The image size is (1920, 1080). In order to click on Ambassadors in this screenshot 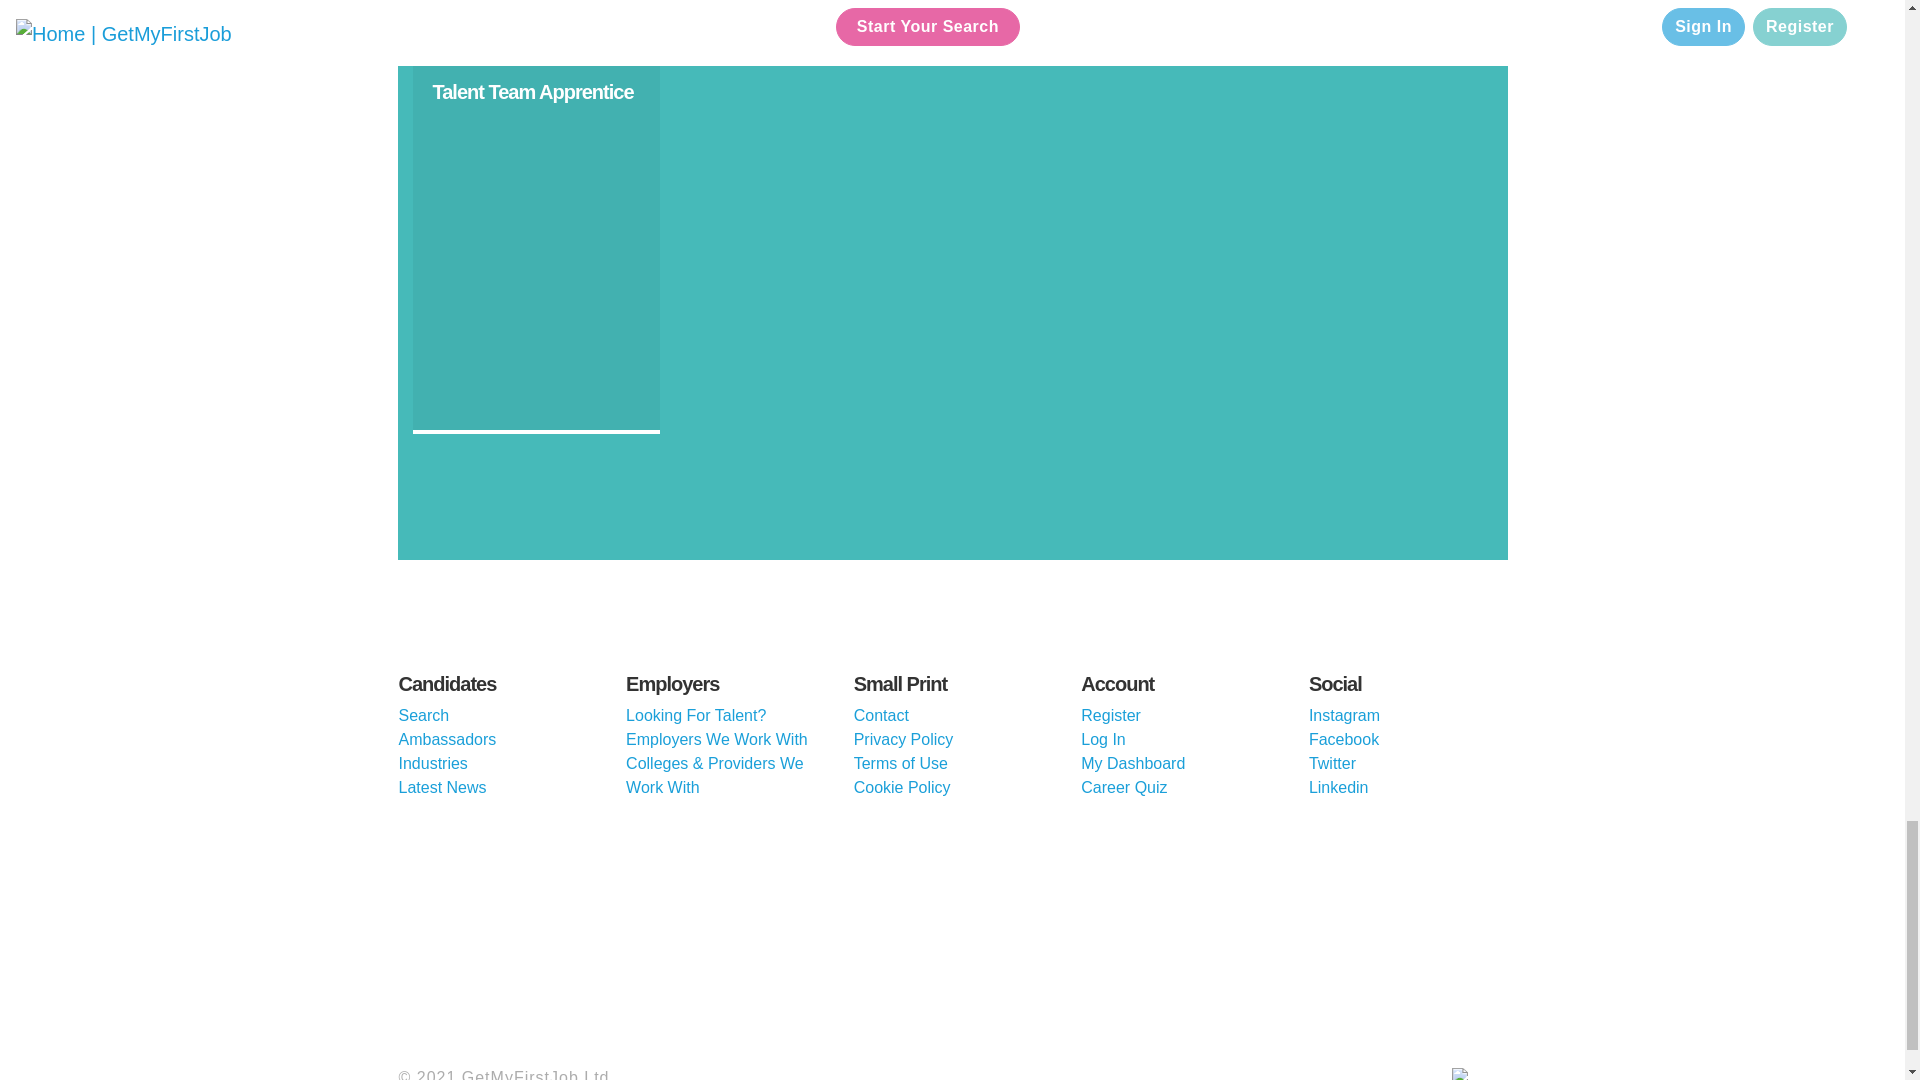, I will do `click(446, 740)`.